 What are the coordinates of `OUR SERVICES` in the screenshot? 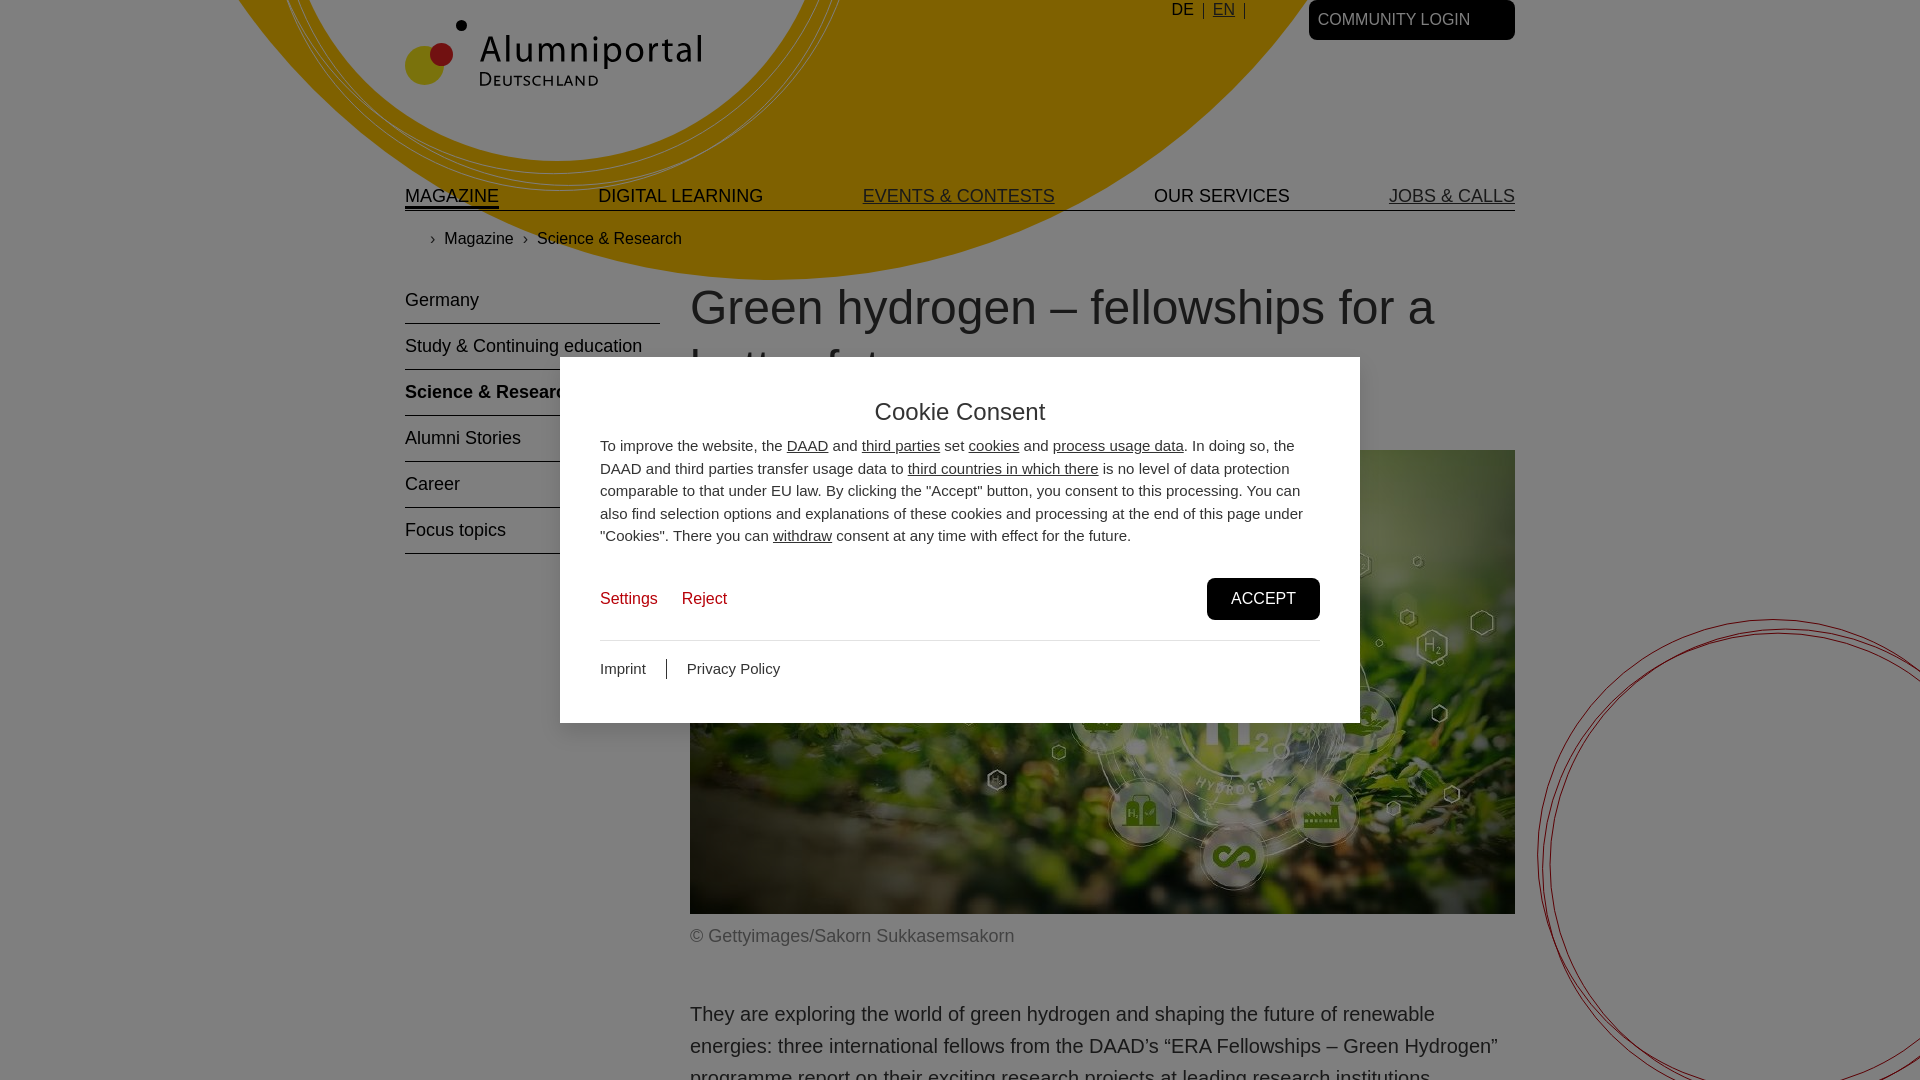 It's located at (1222, 196).